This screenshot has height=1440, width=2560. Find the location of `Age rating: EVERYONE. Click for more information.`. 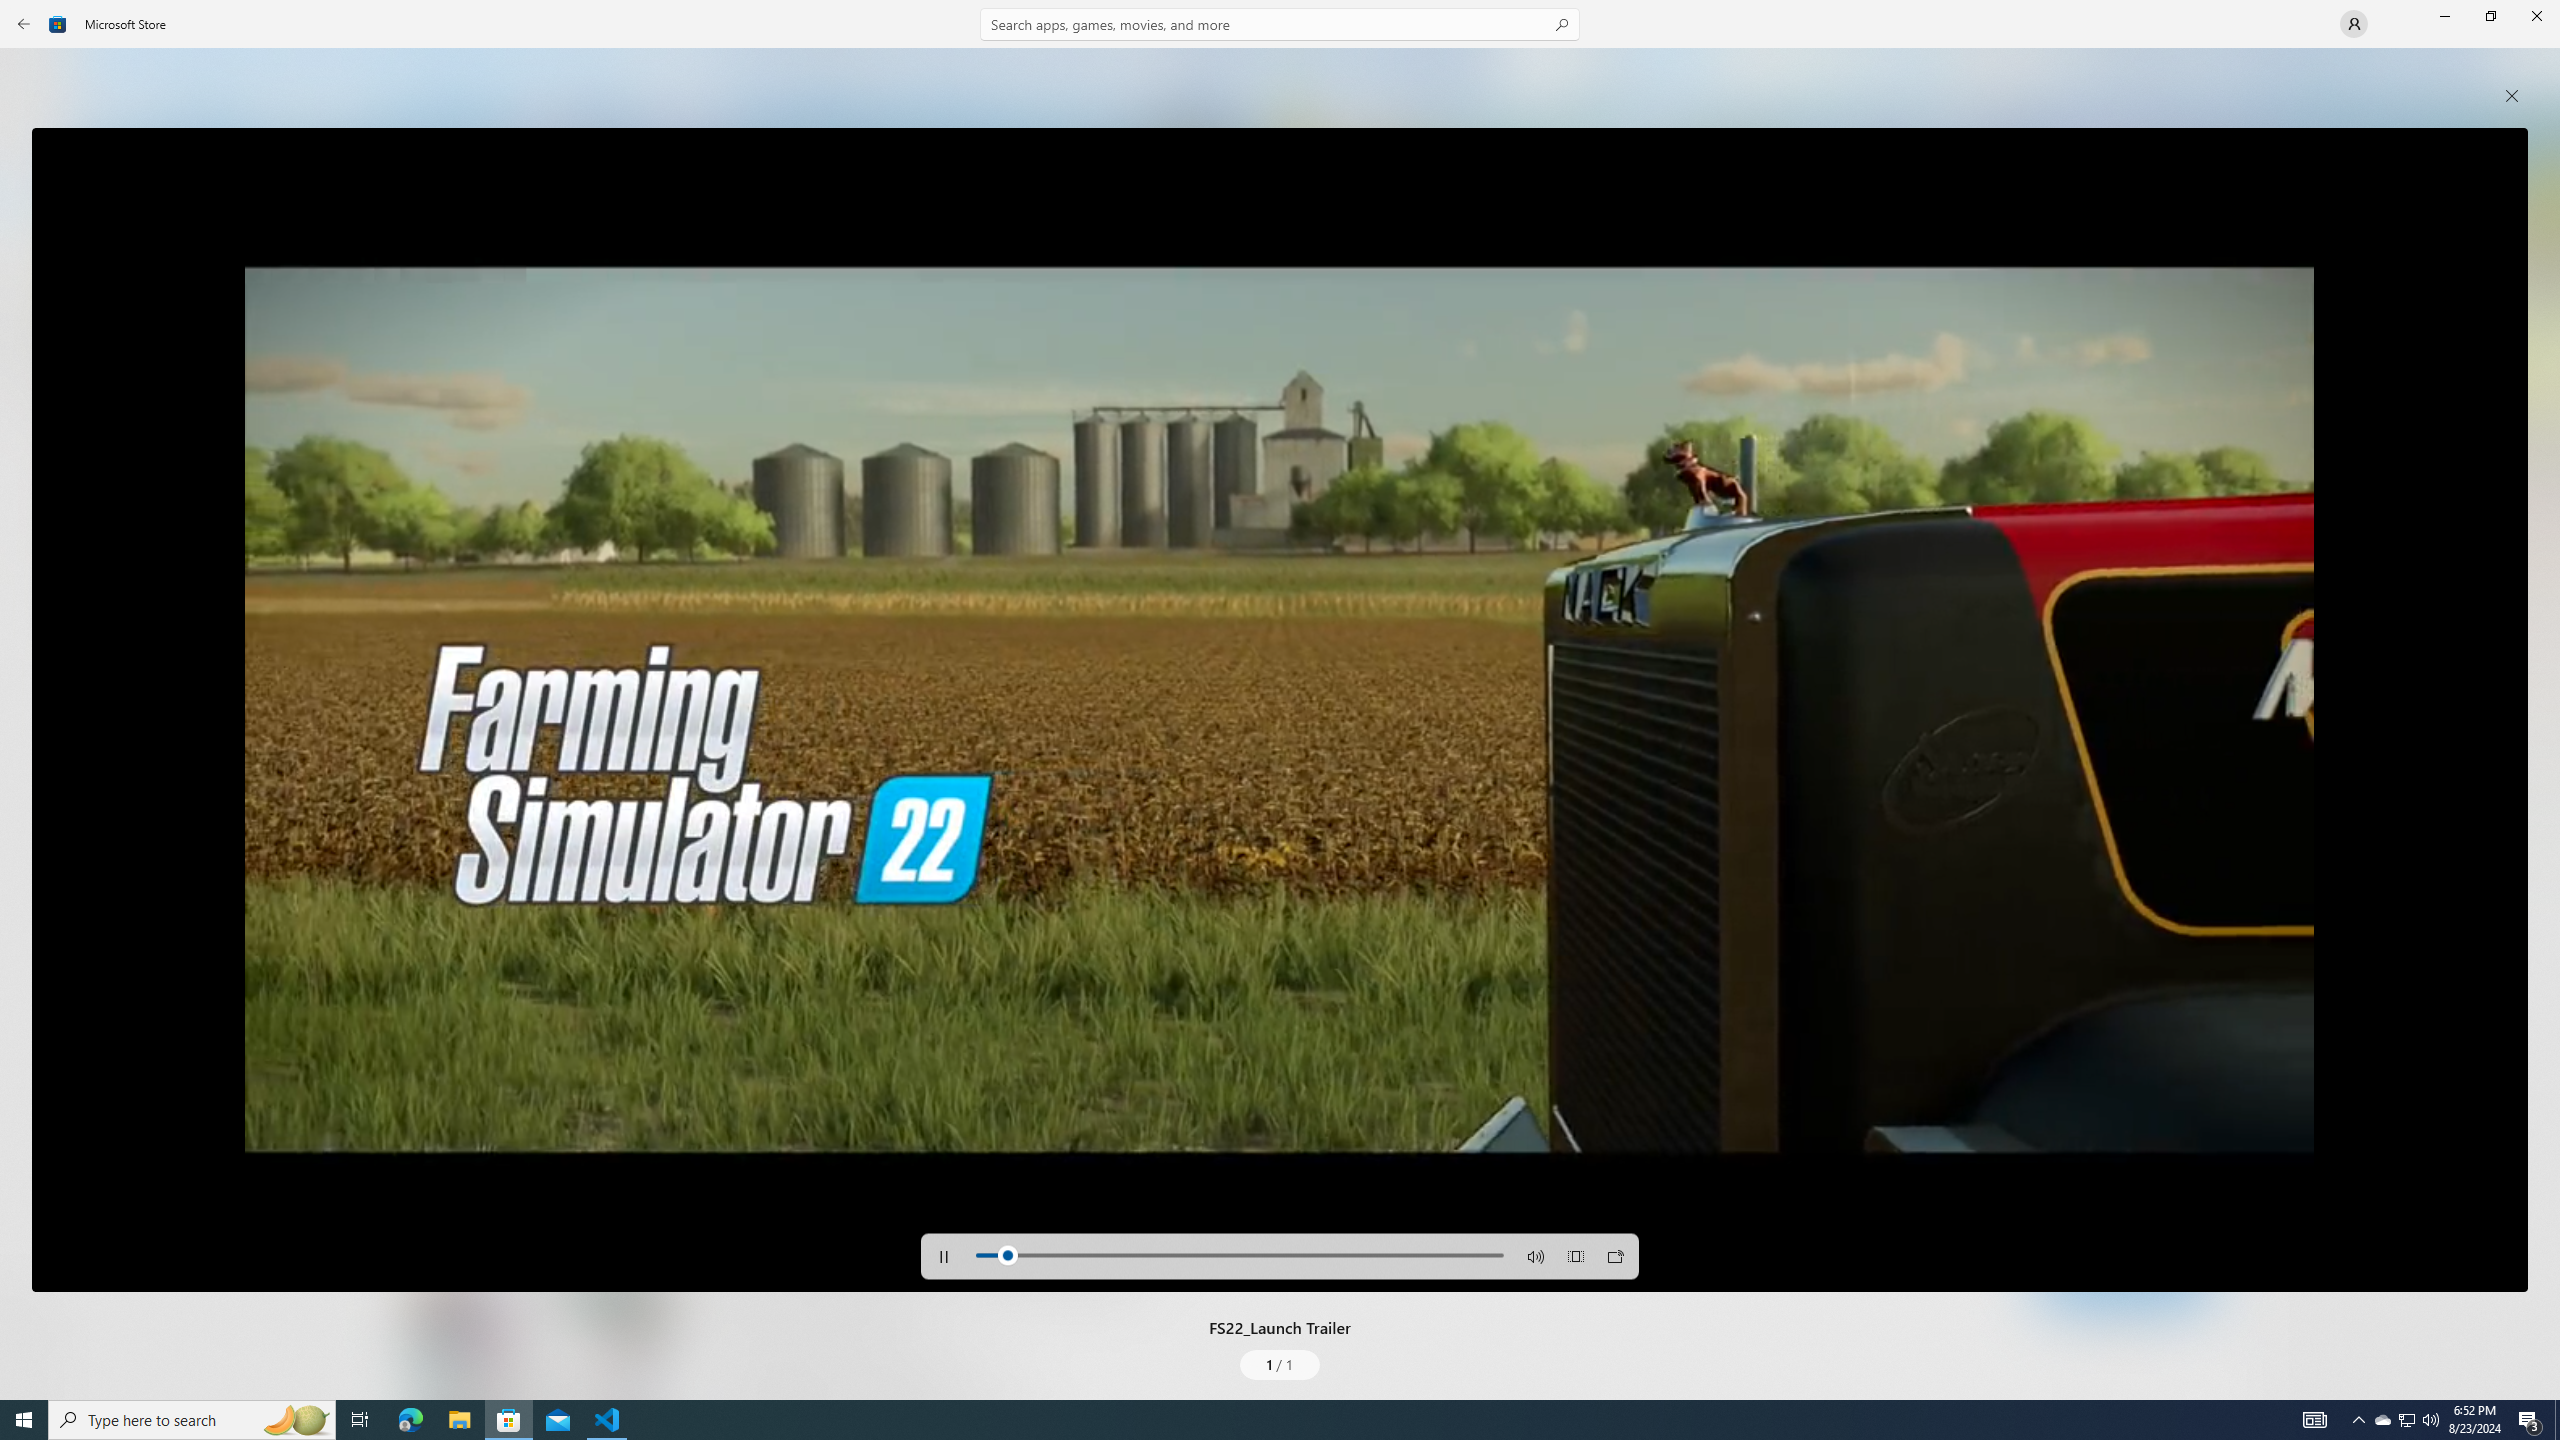

Age rating: EVERYONE. Click for more information. is located at coordinates (944, 947).